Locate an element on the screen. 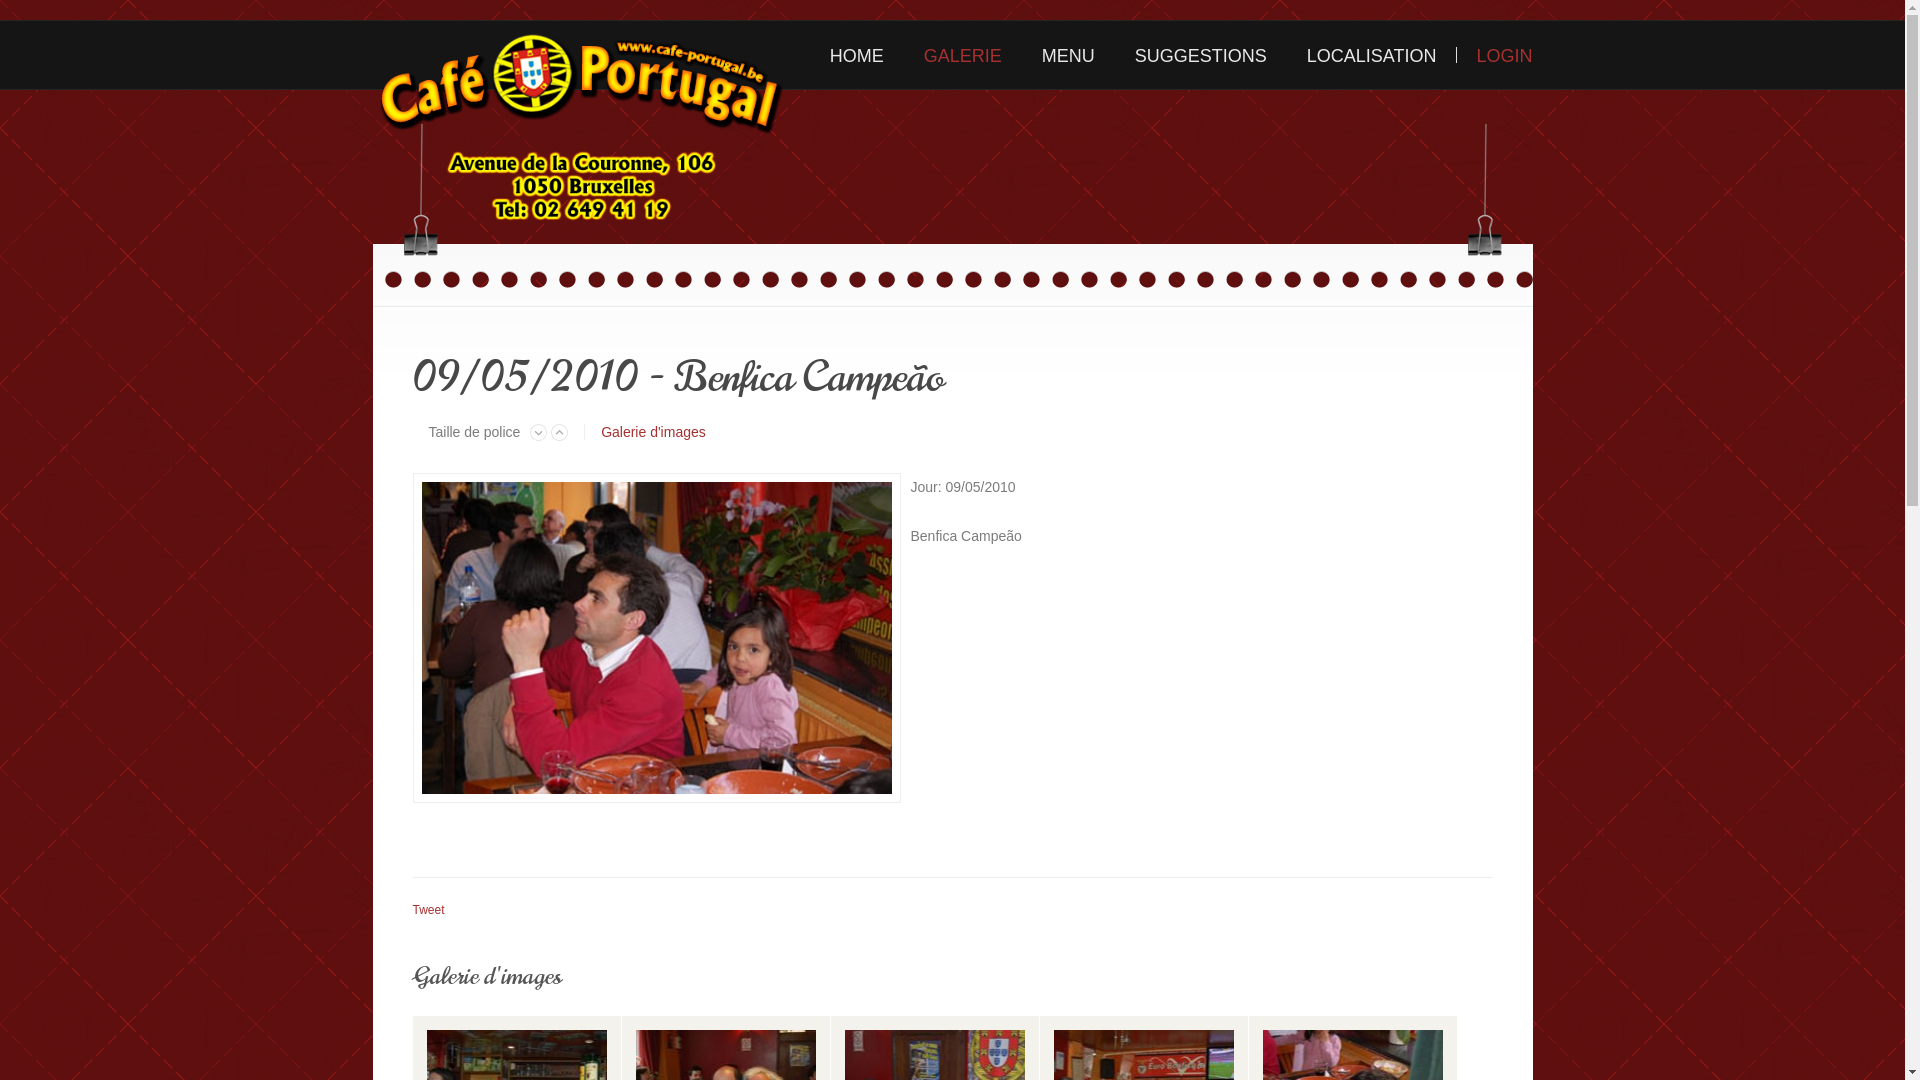 Image resolution: width=1920 pixels, height=1080 pixels. LOGIN is located at coordinates (1494, 55).